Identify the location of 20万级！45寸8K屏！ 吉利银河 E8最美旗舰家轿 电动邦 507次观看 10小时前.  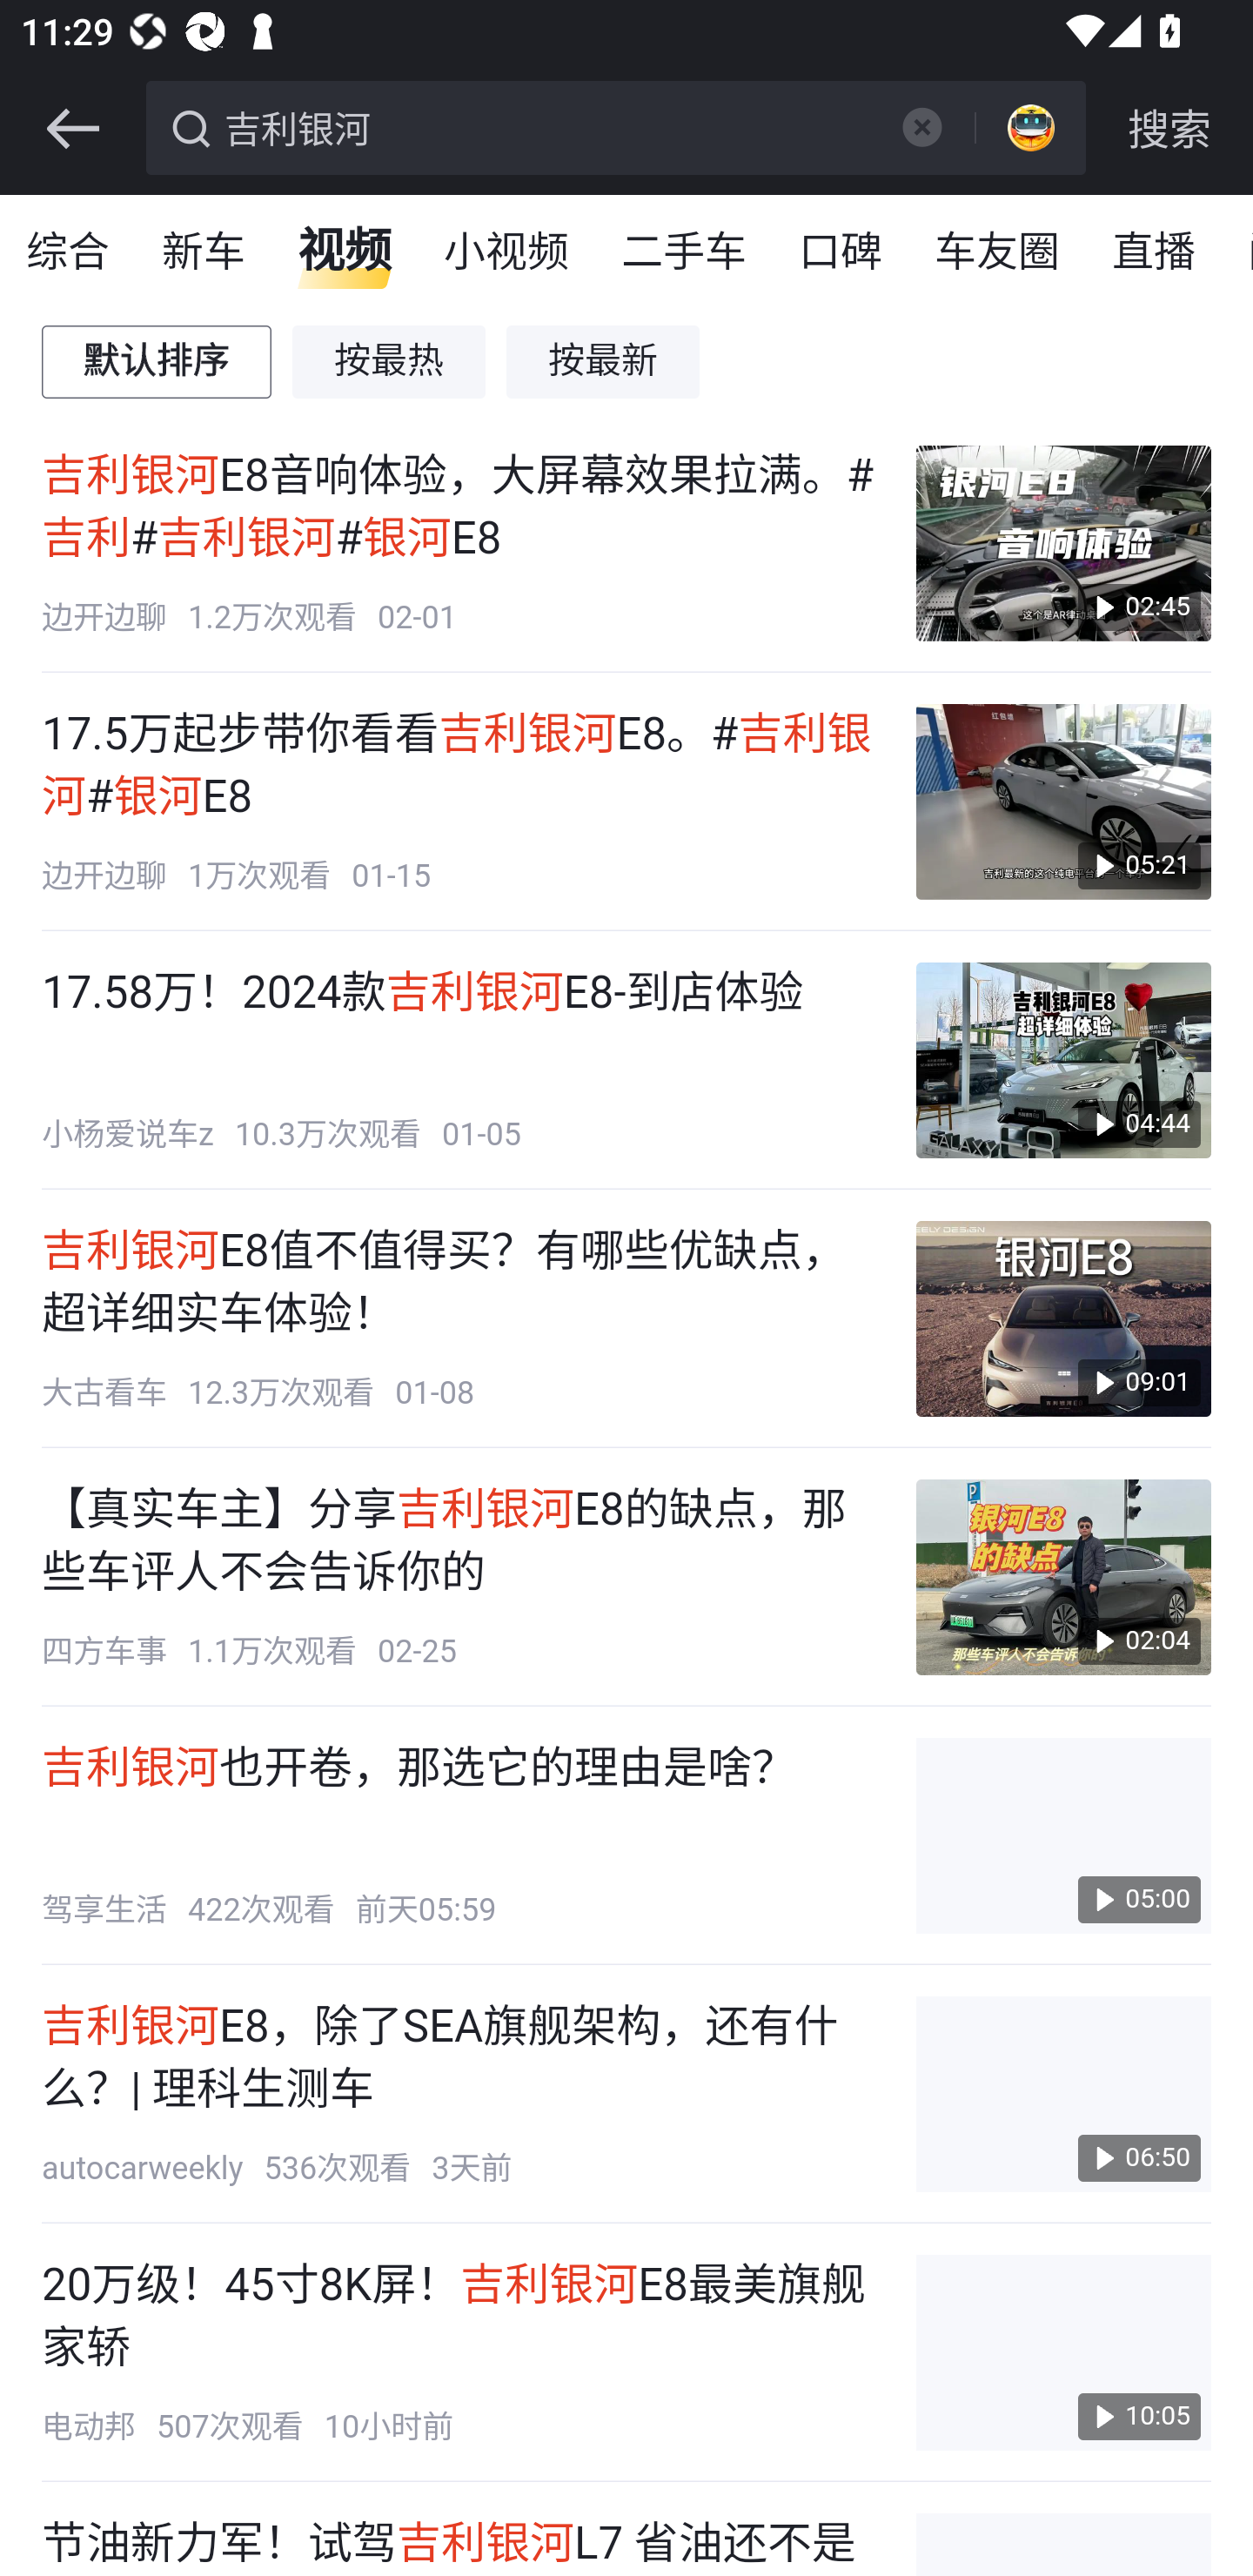
(463, 2351).